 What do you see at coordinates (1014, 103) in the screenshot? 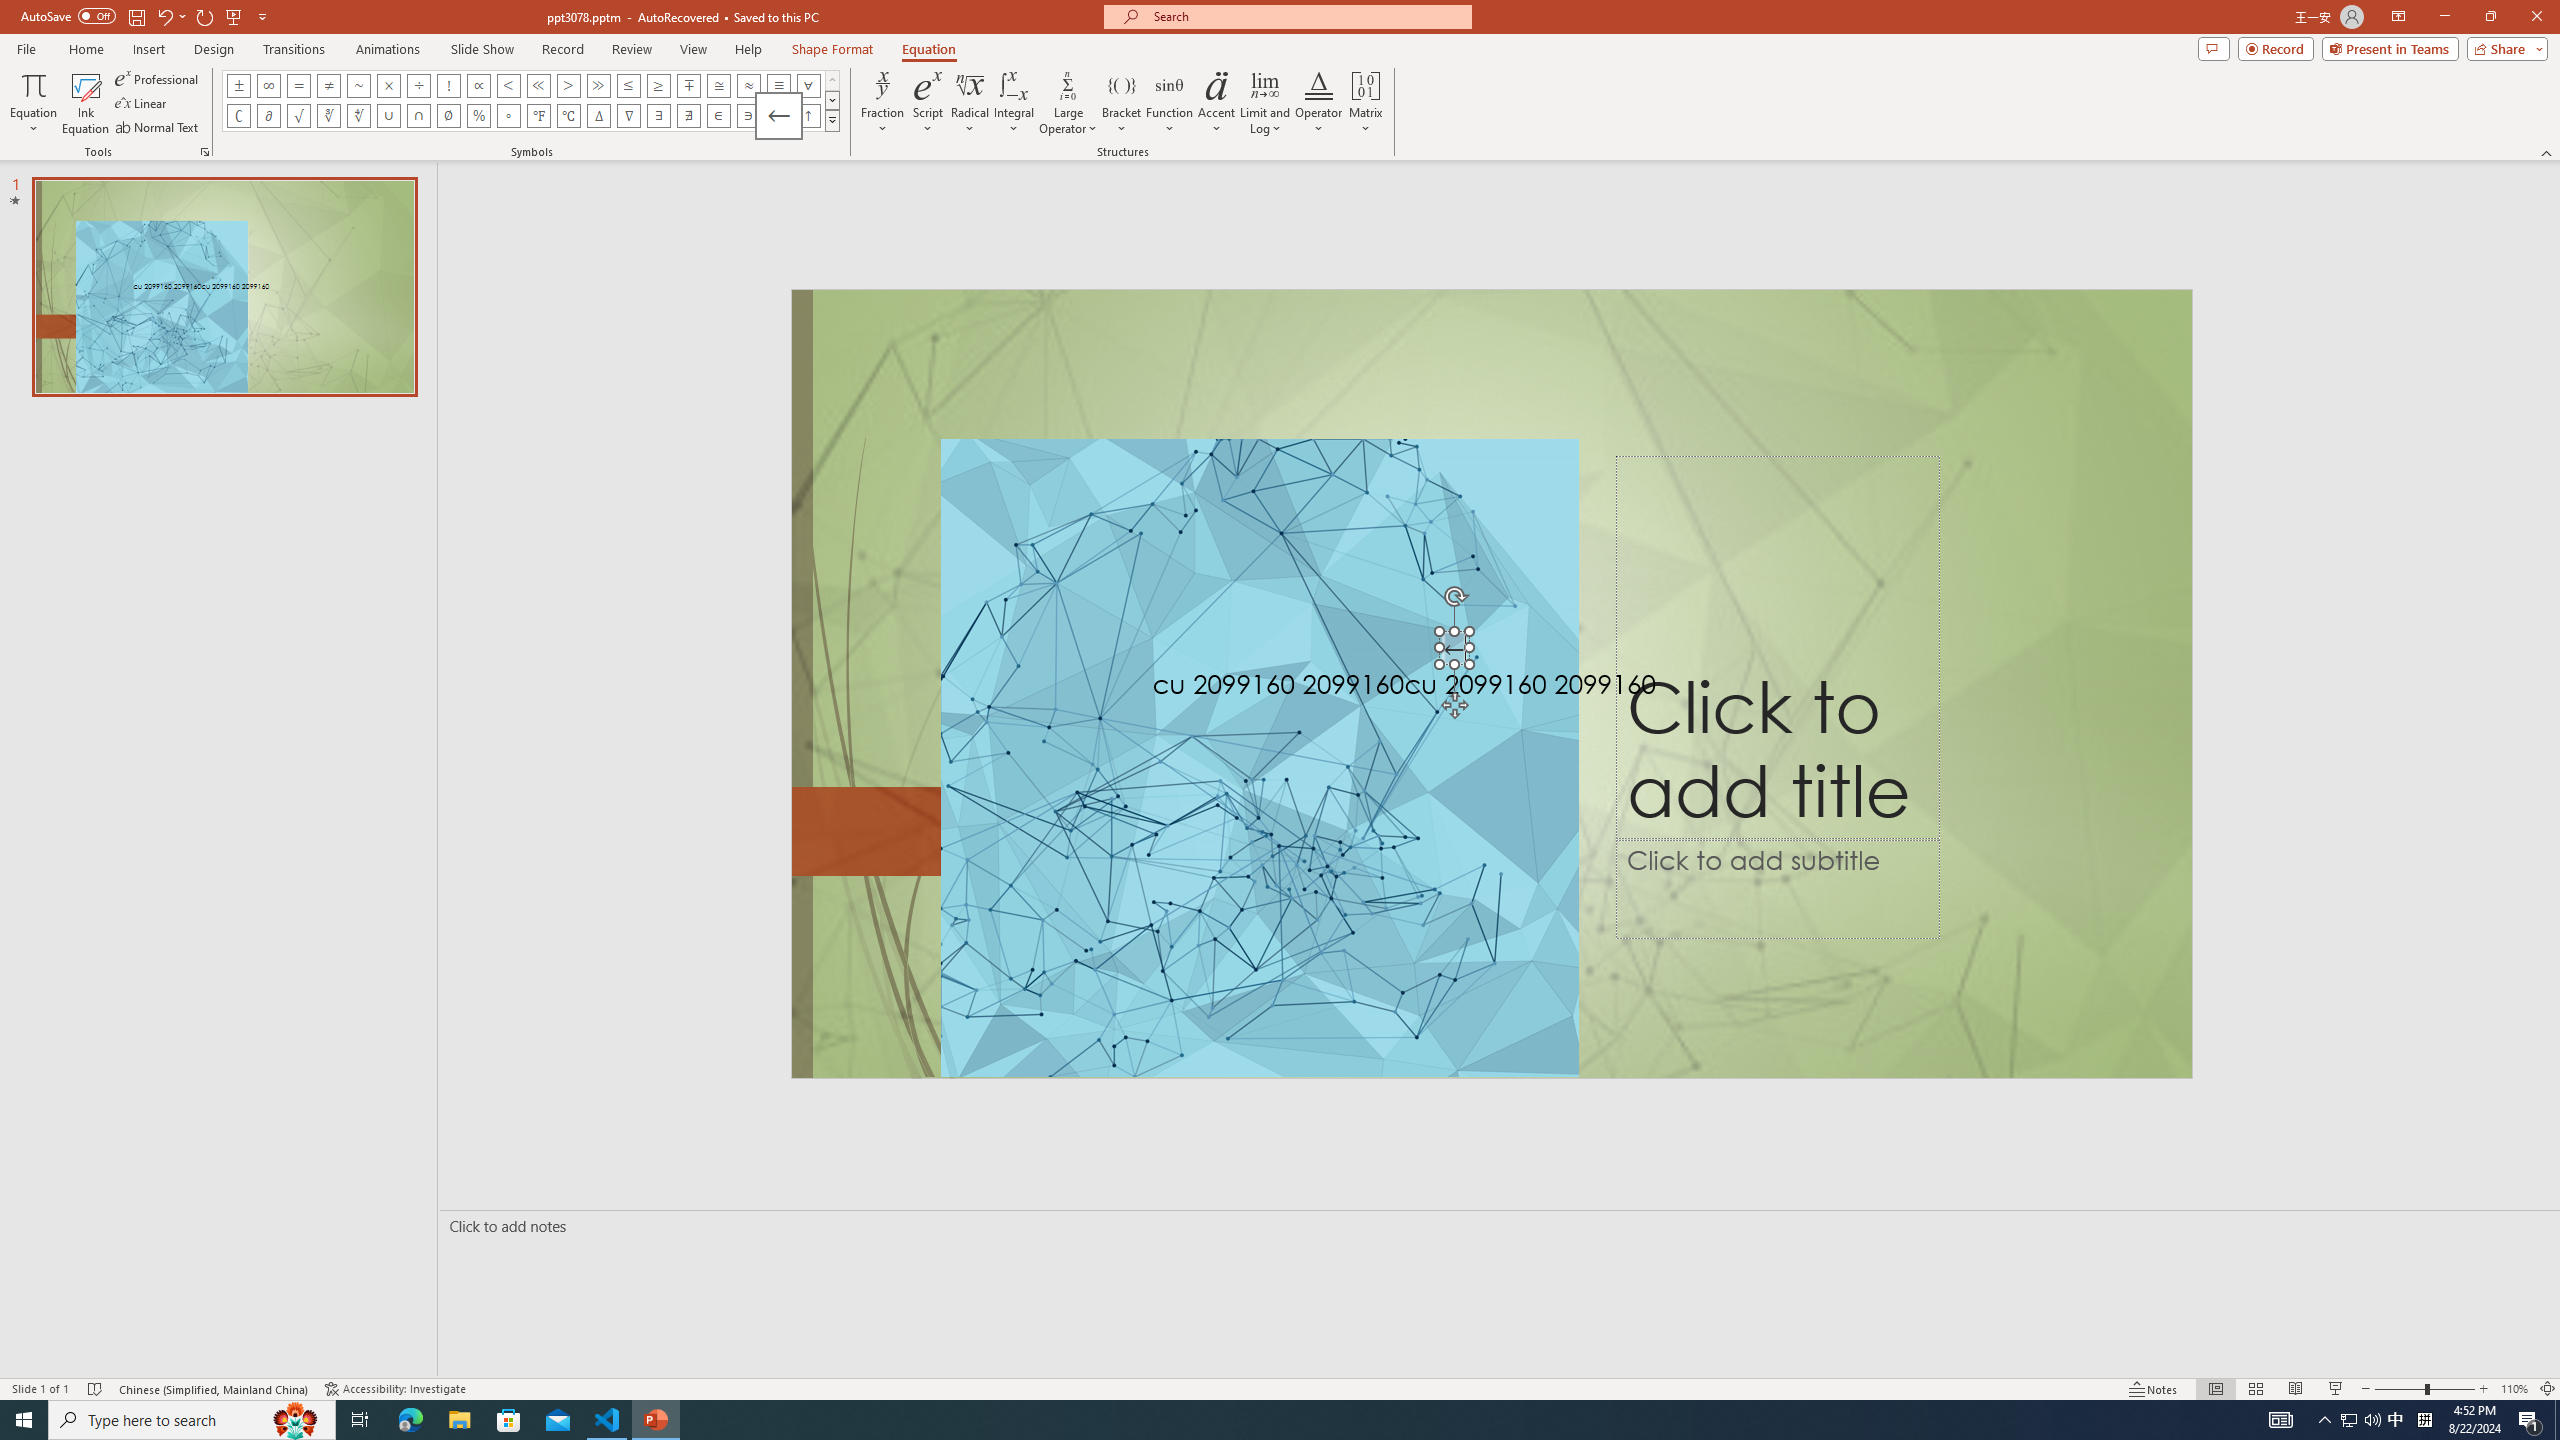
I see `Integral` at bounding box center [1014, 103].